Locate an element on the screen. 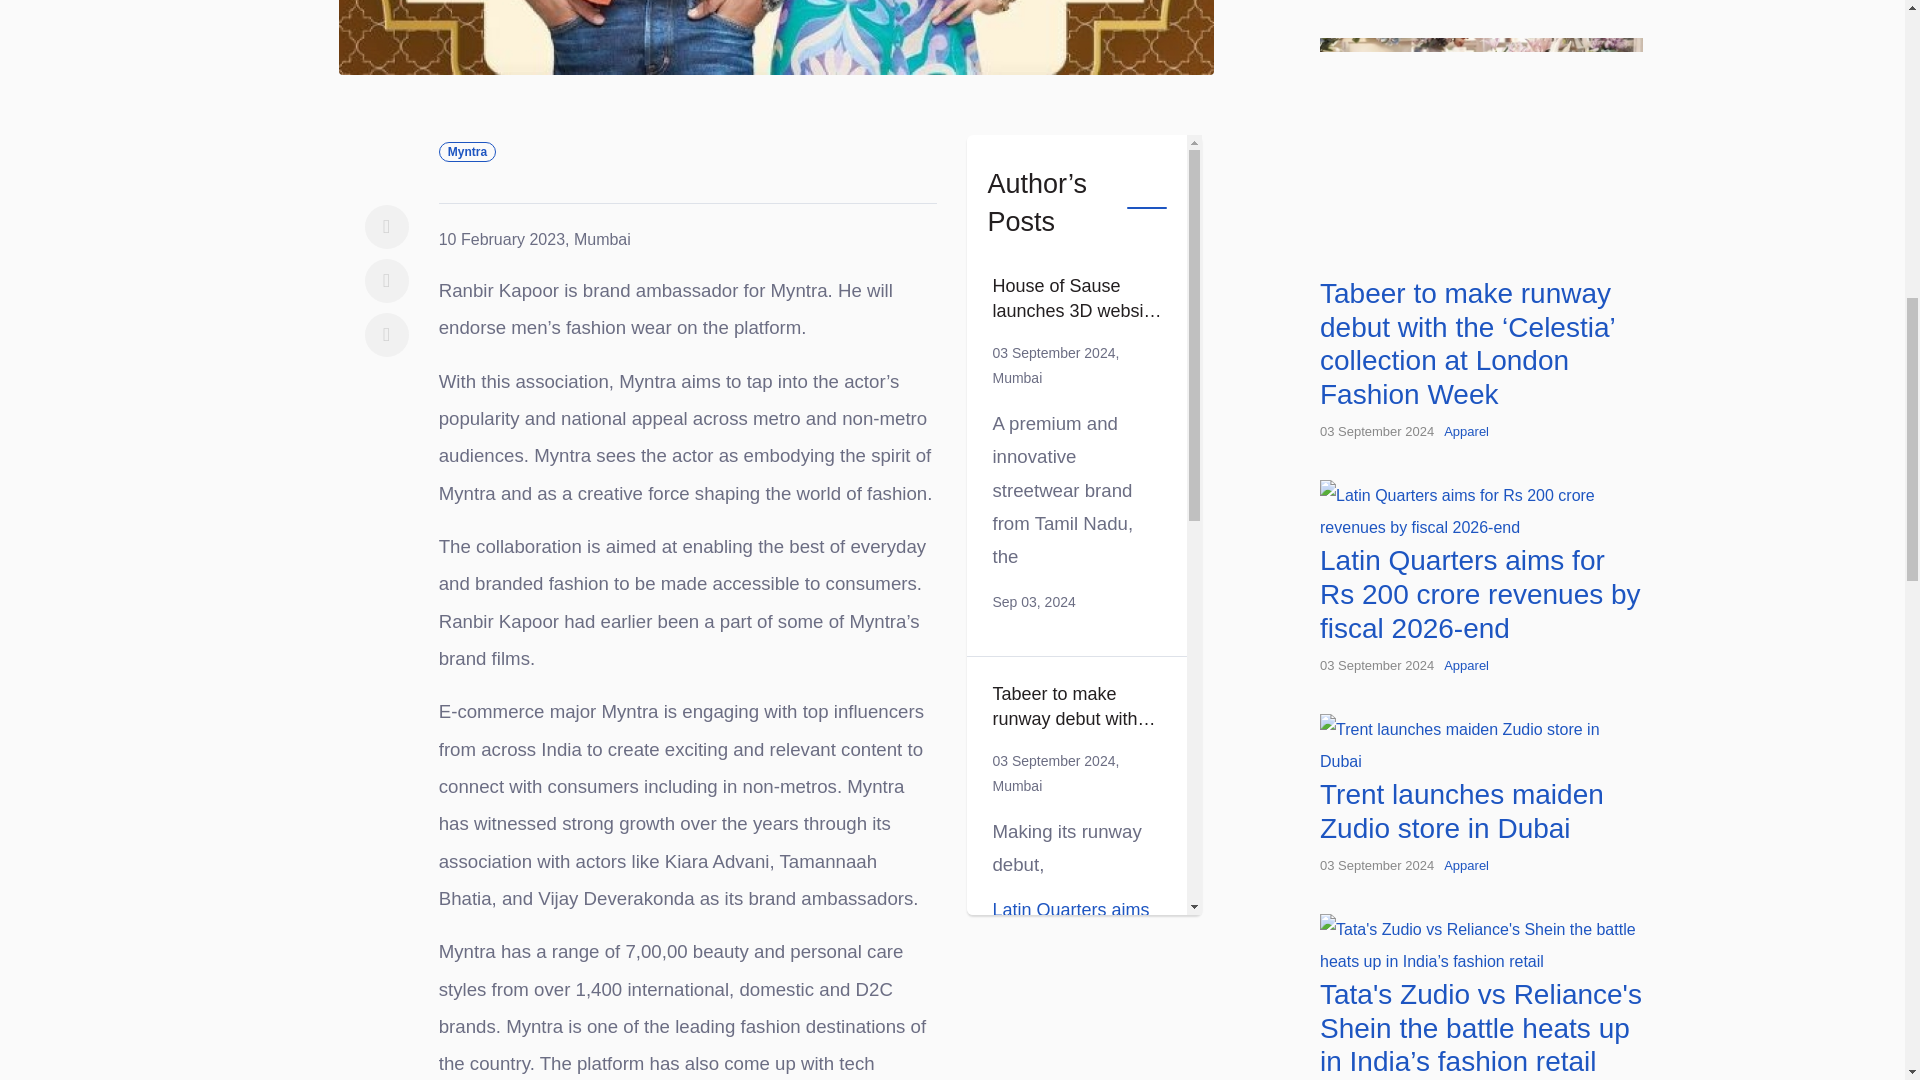 The width and height of the screenshot is (1920, 1080). Facebook is located at coordinates (386, 227).